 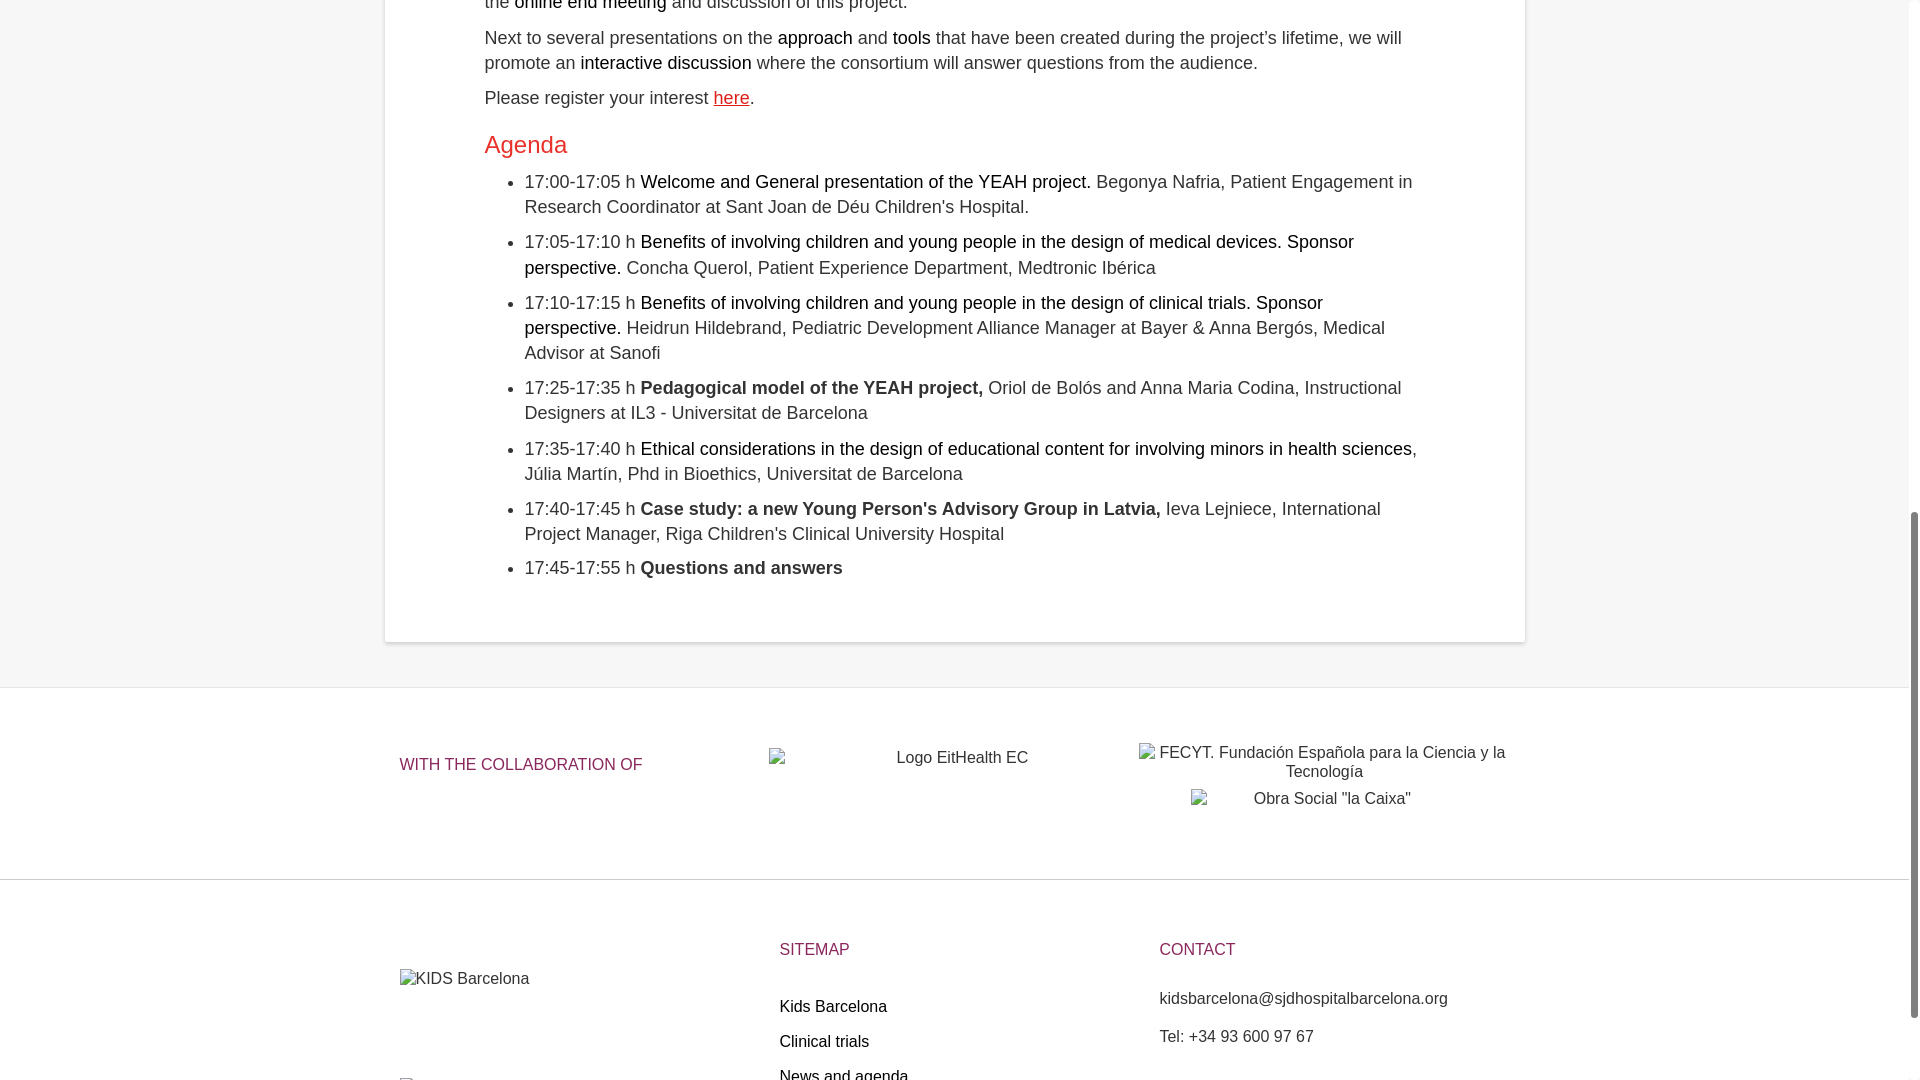 What do you see at coordinates (732, 98) in the screenshot?
I see `here` at bounding box center [732, 98].